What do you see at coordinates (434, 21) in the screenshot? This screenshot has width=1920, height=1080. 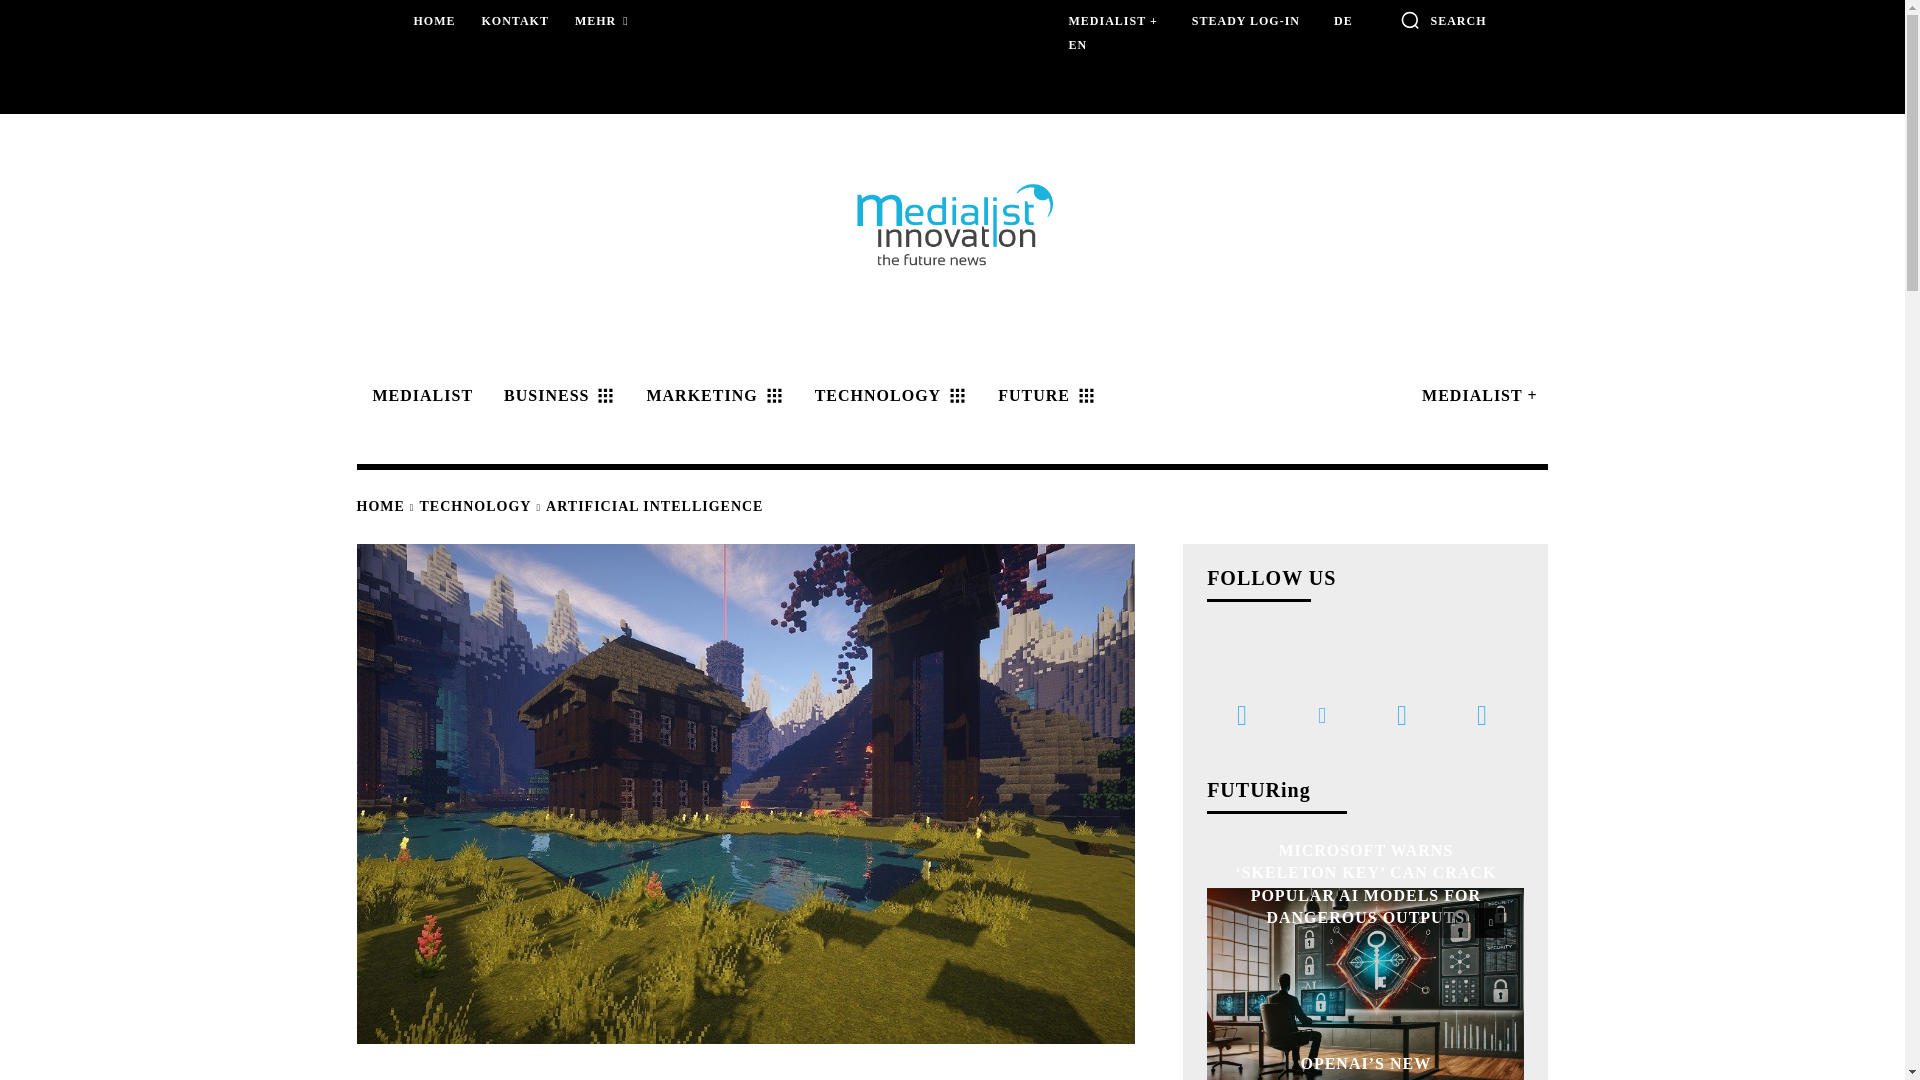 I see `HOME` at bounding box center [434, 21].